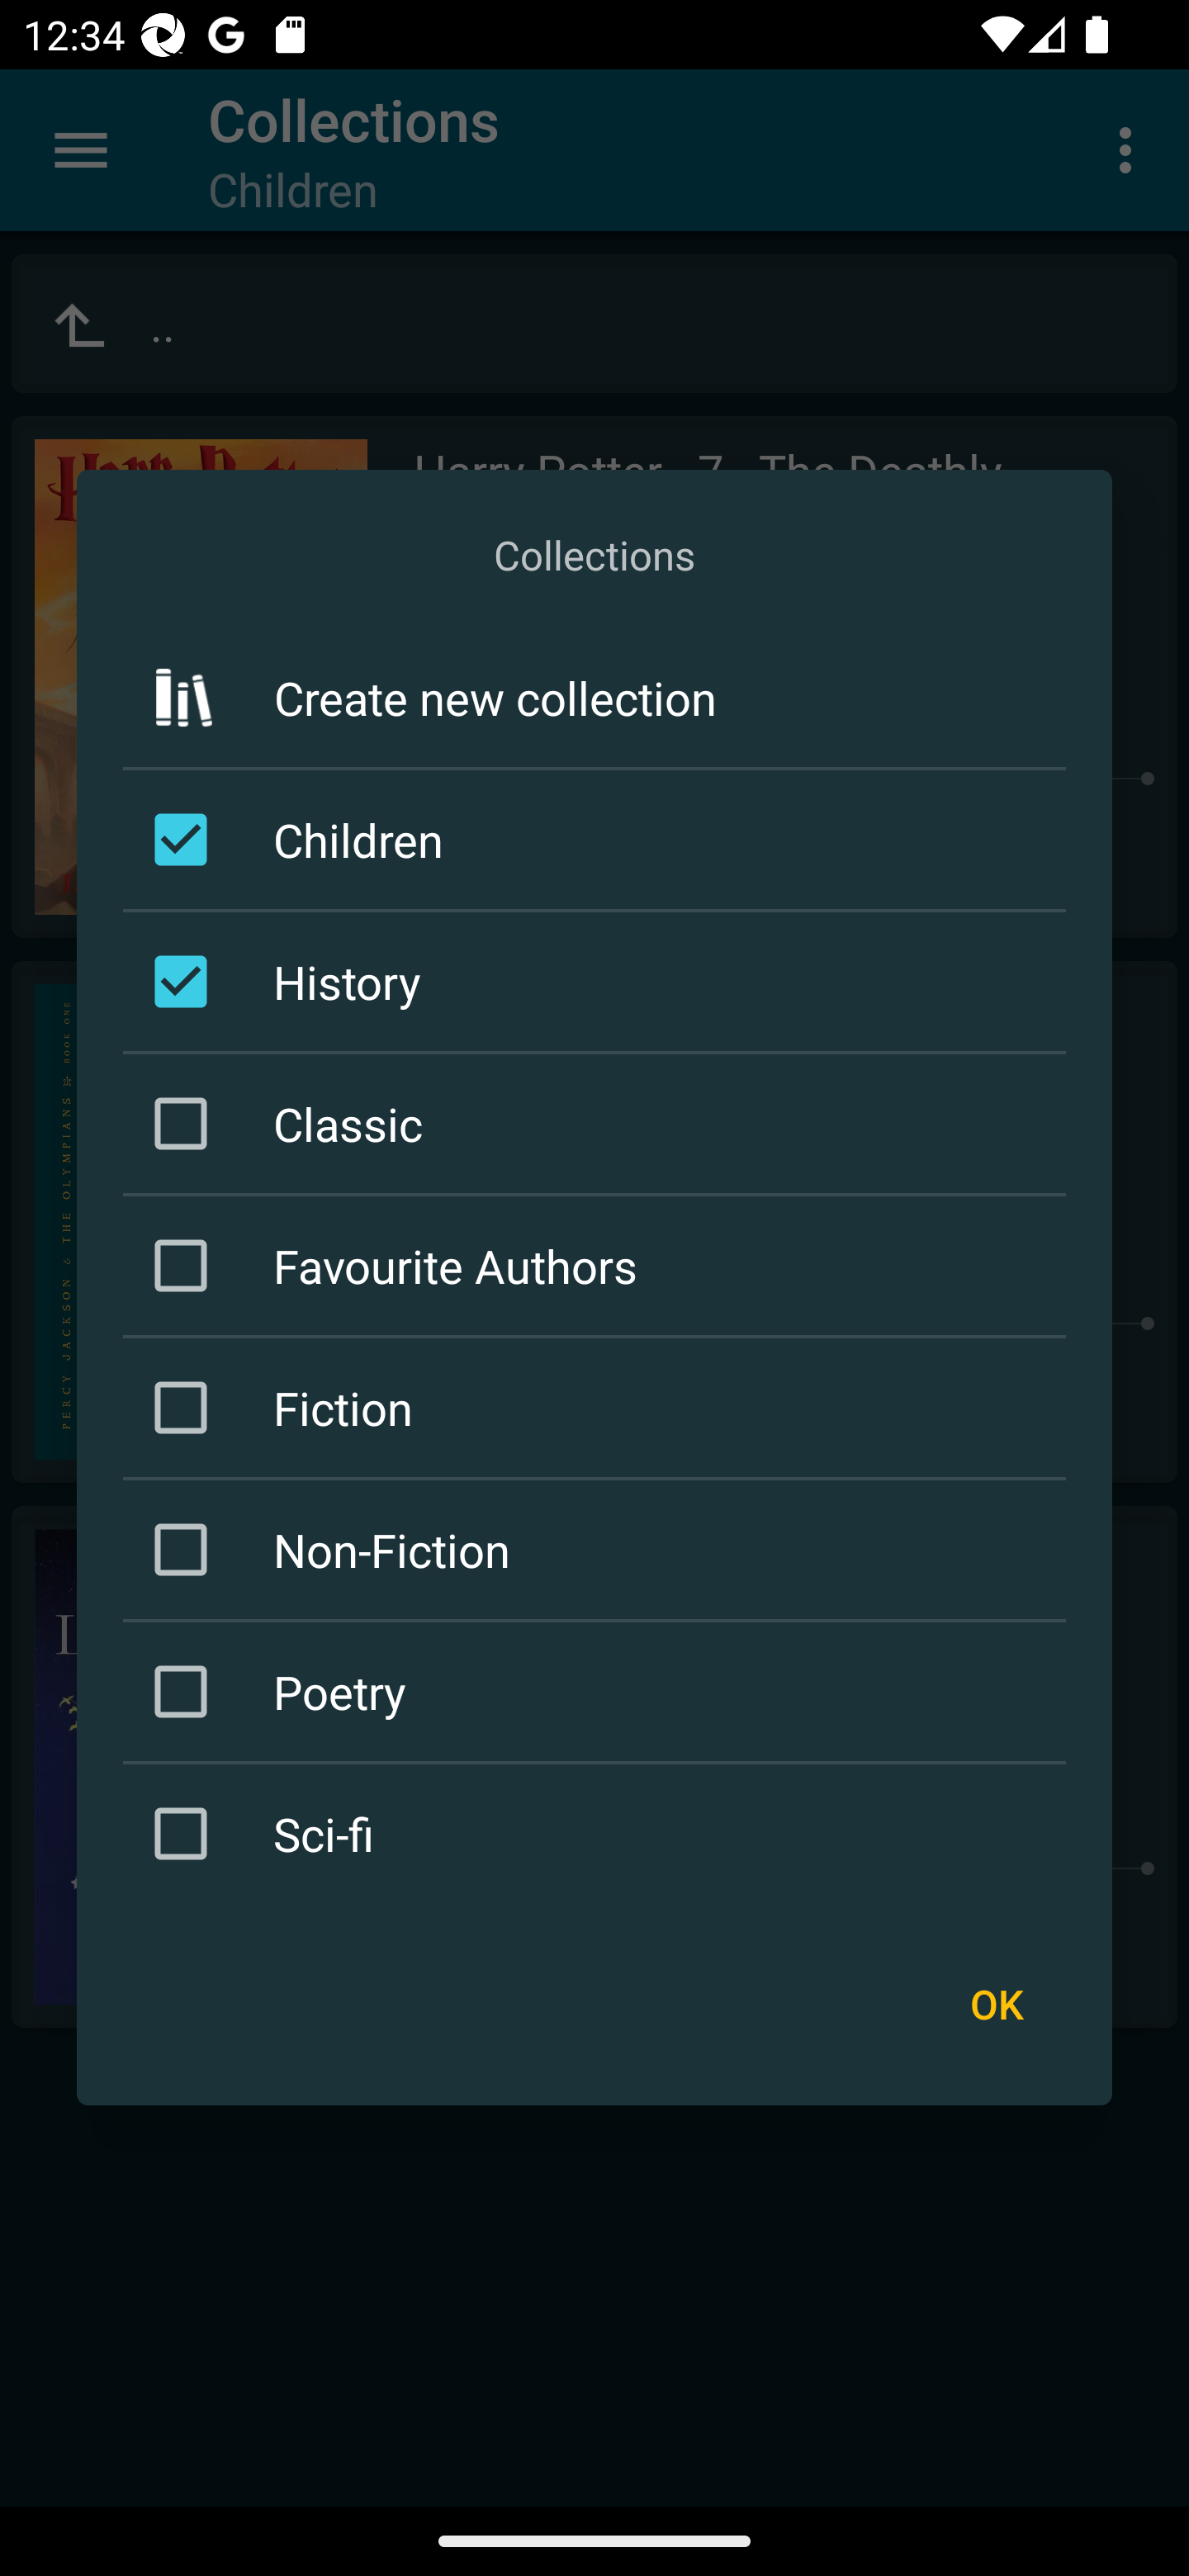  Describe the element at coordinates (599, 981) in the screenshot. I see `History` at that location.